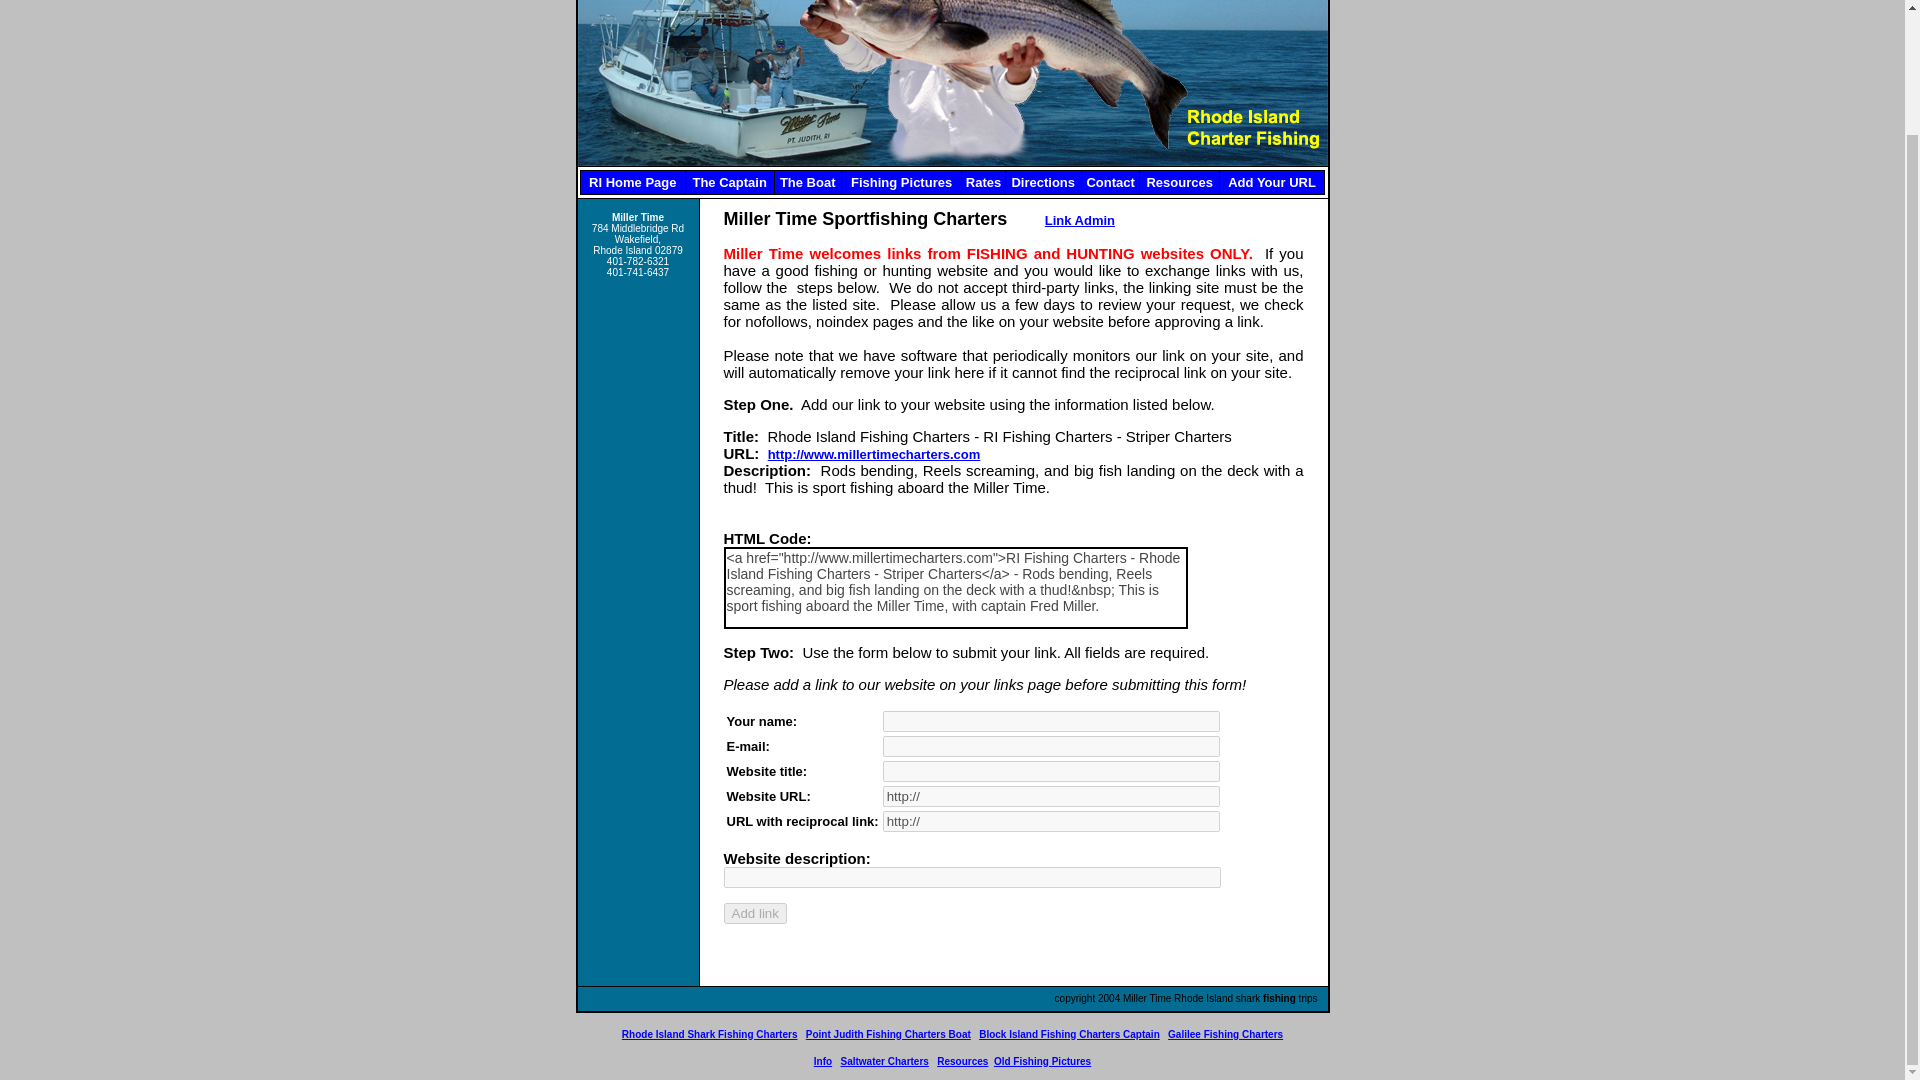 This screenshot has width=1920, height=1080. What do you see at coordinates (962, 1060) in the screenshot?
I see `Resources` at bounding box center [962, 1060].